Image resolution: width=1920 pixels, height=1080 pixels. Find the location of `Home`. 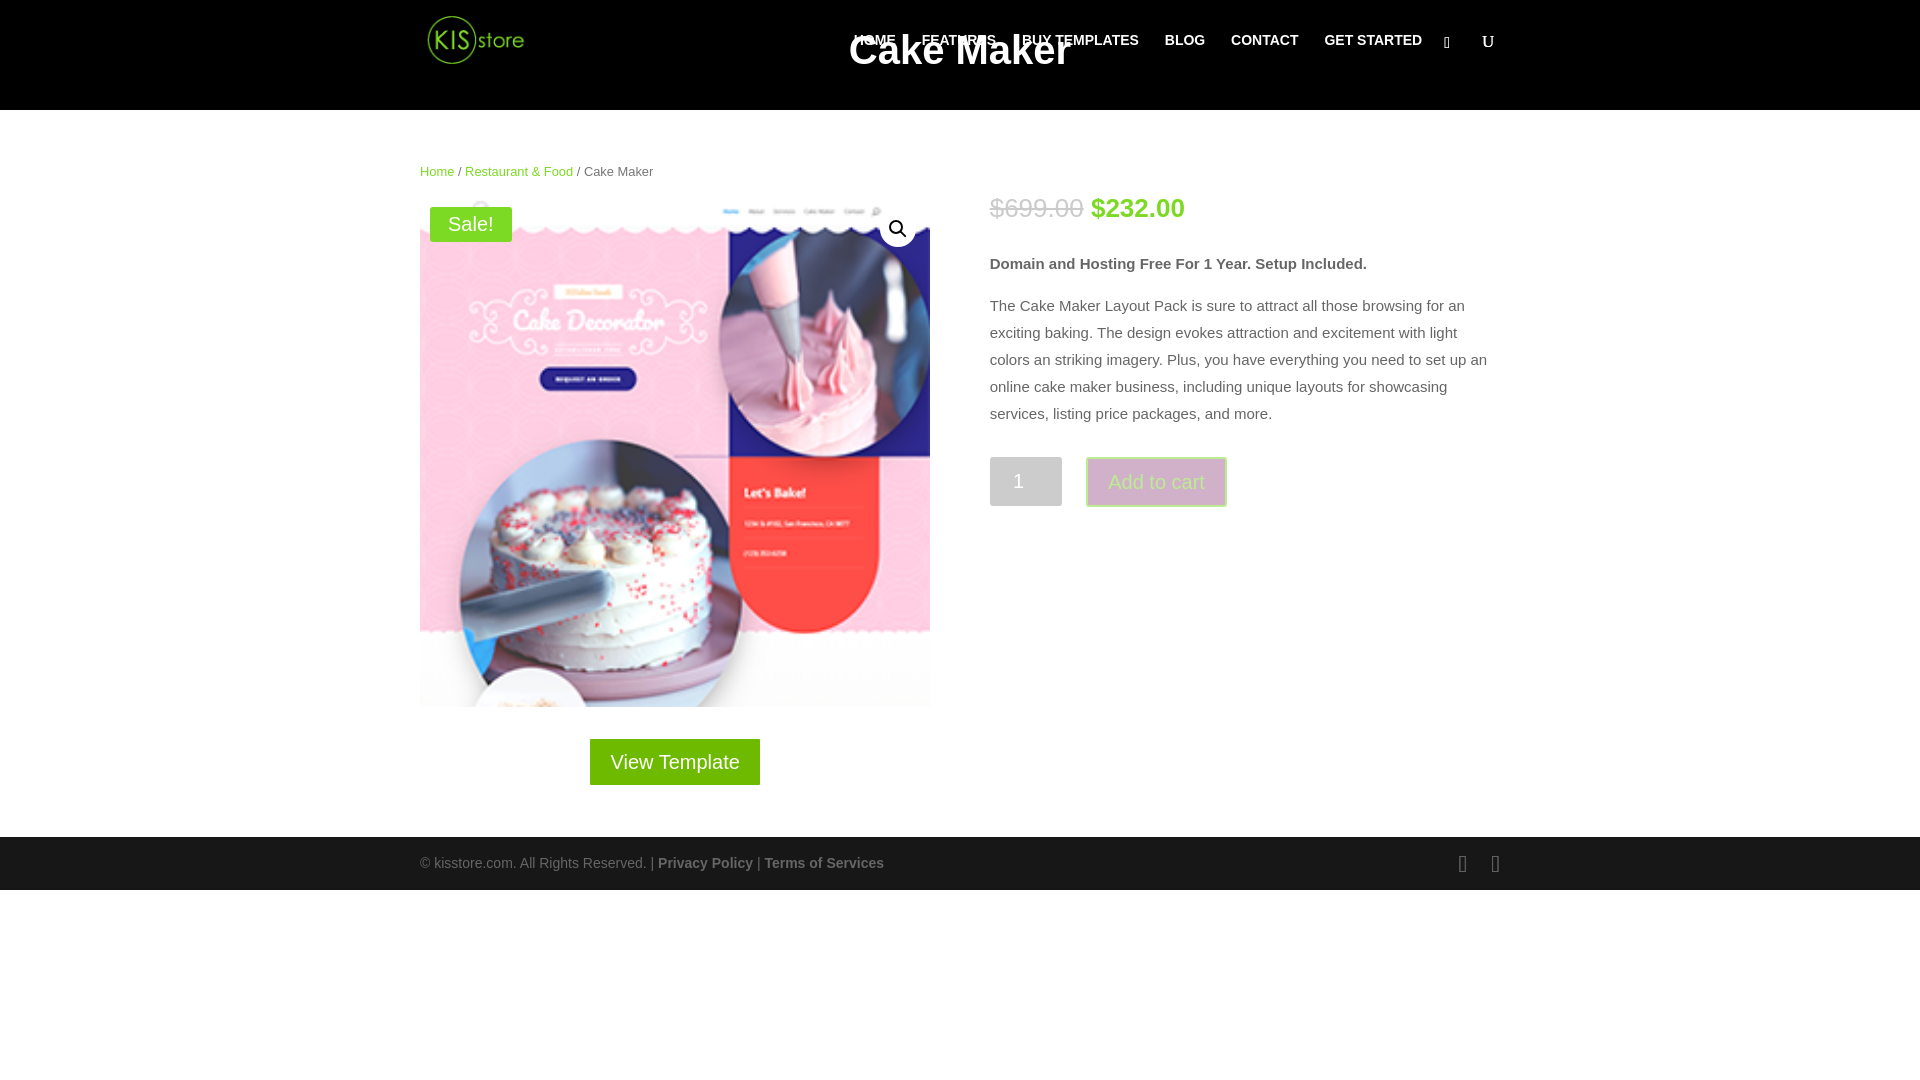

Home is located at coordinates (436, 172).